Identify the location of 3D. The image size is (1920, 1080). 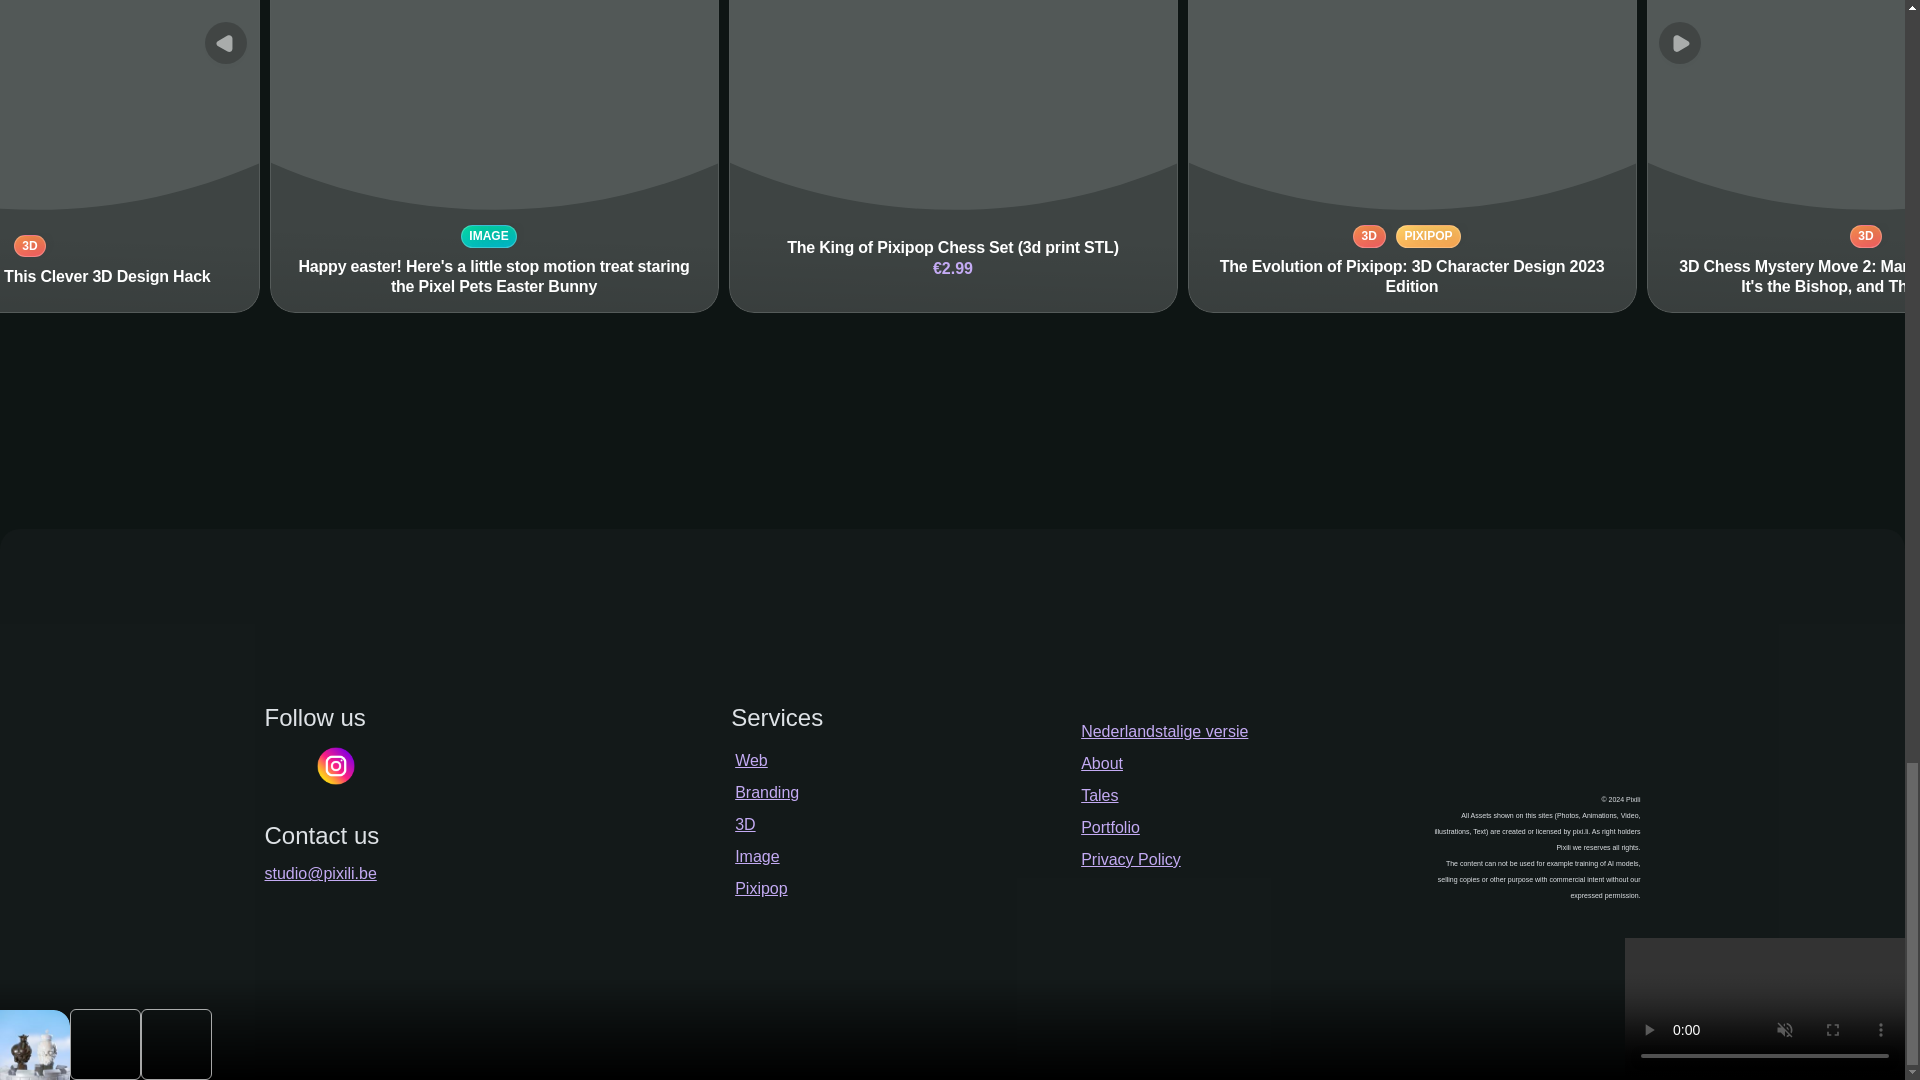
(30, 246).